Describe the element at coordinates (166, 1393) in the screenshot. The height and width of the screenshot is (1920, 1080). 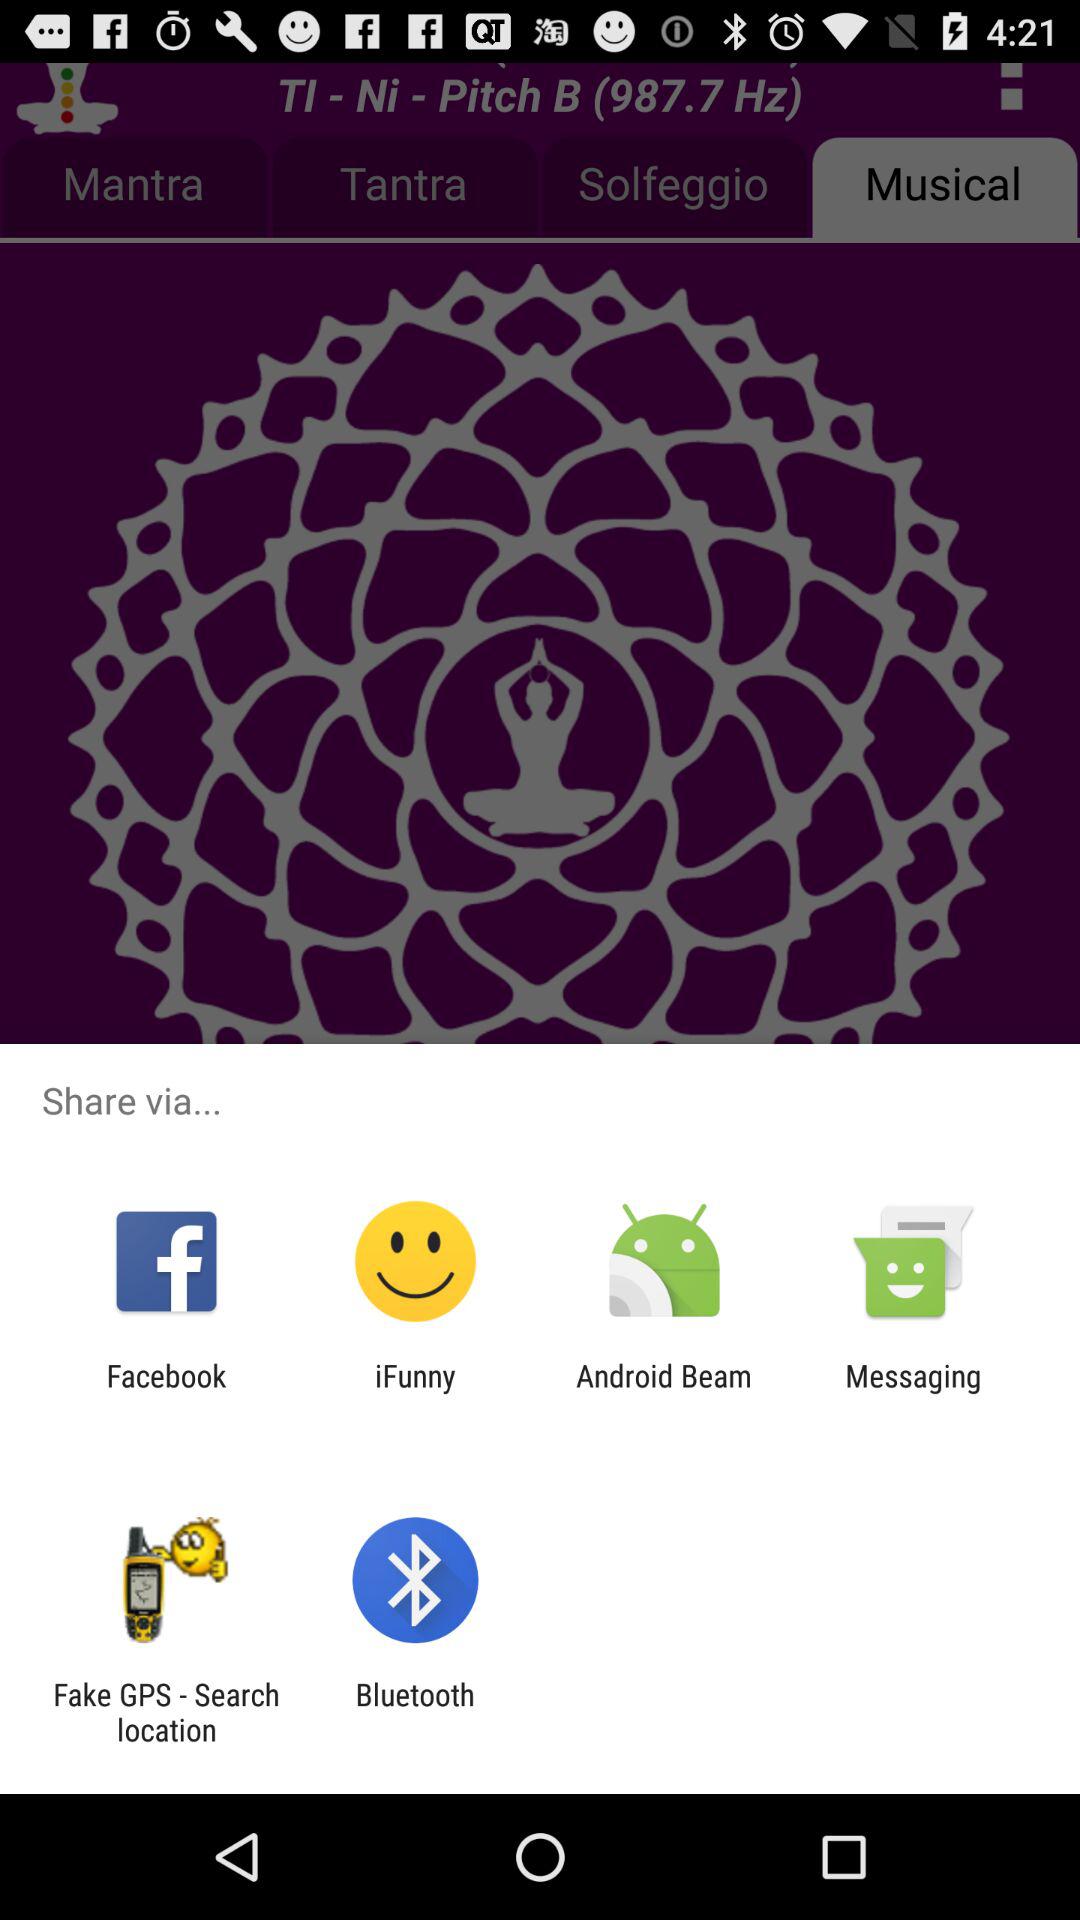
I see `jump to facebook item` at that location.